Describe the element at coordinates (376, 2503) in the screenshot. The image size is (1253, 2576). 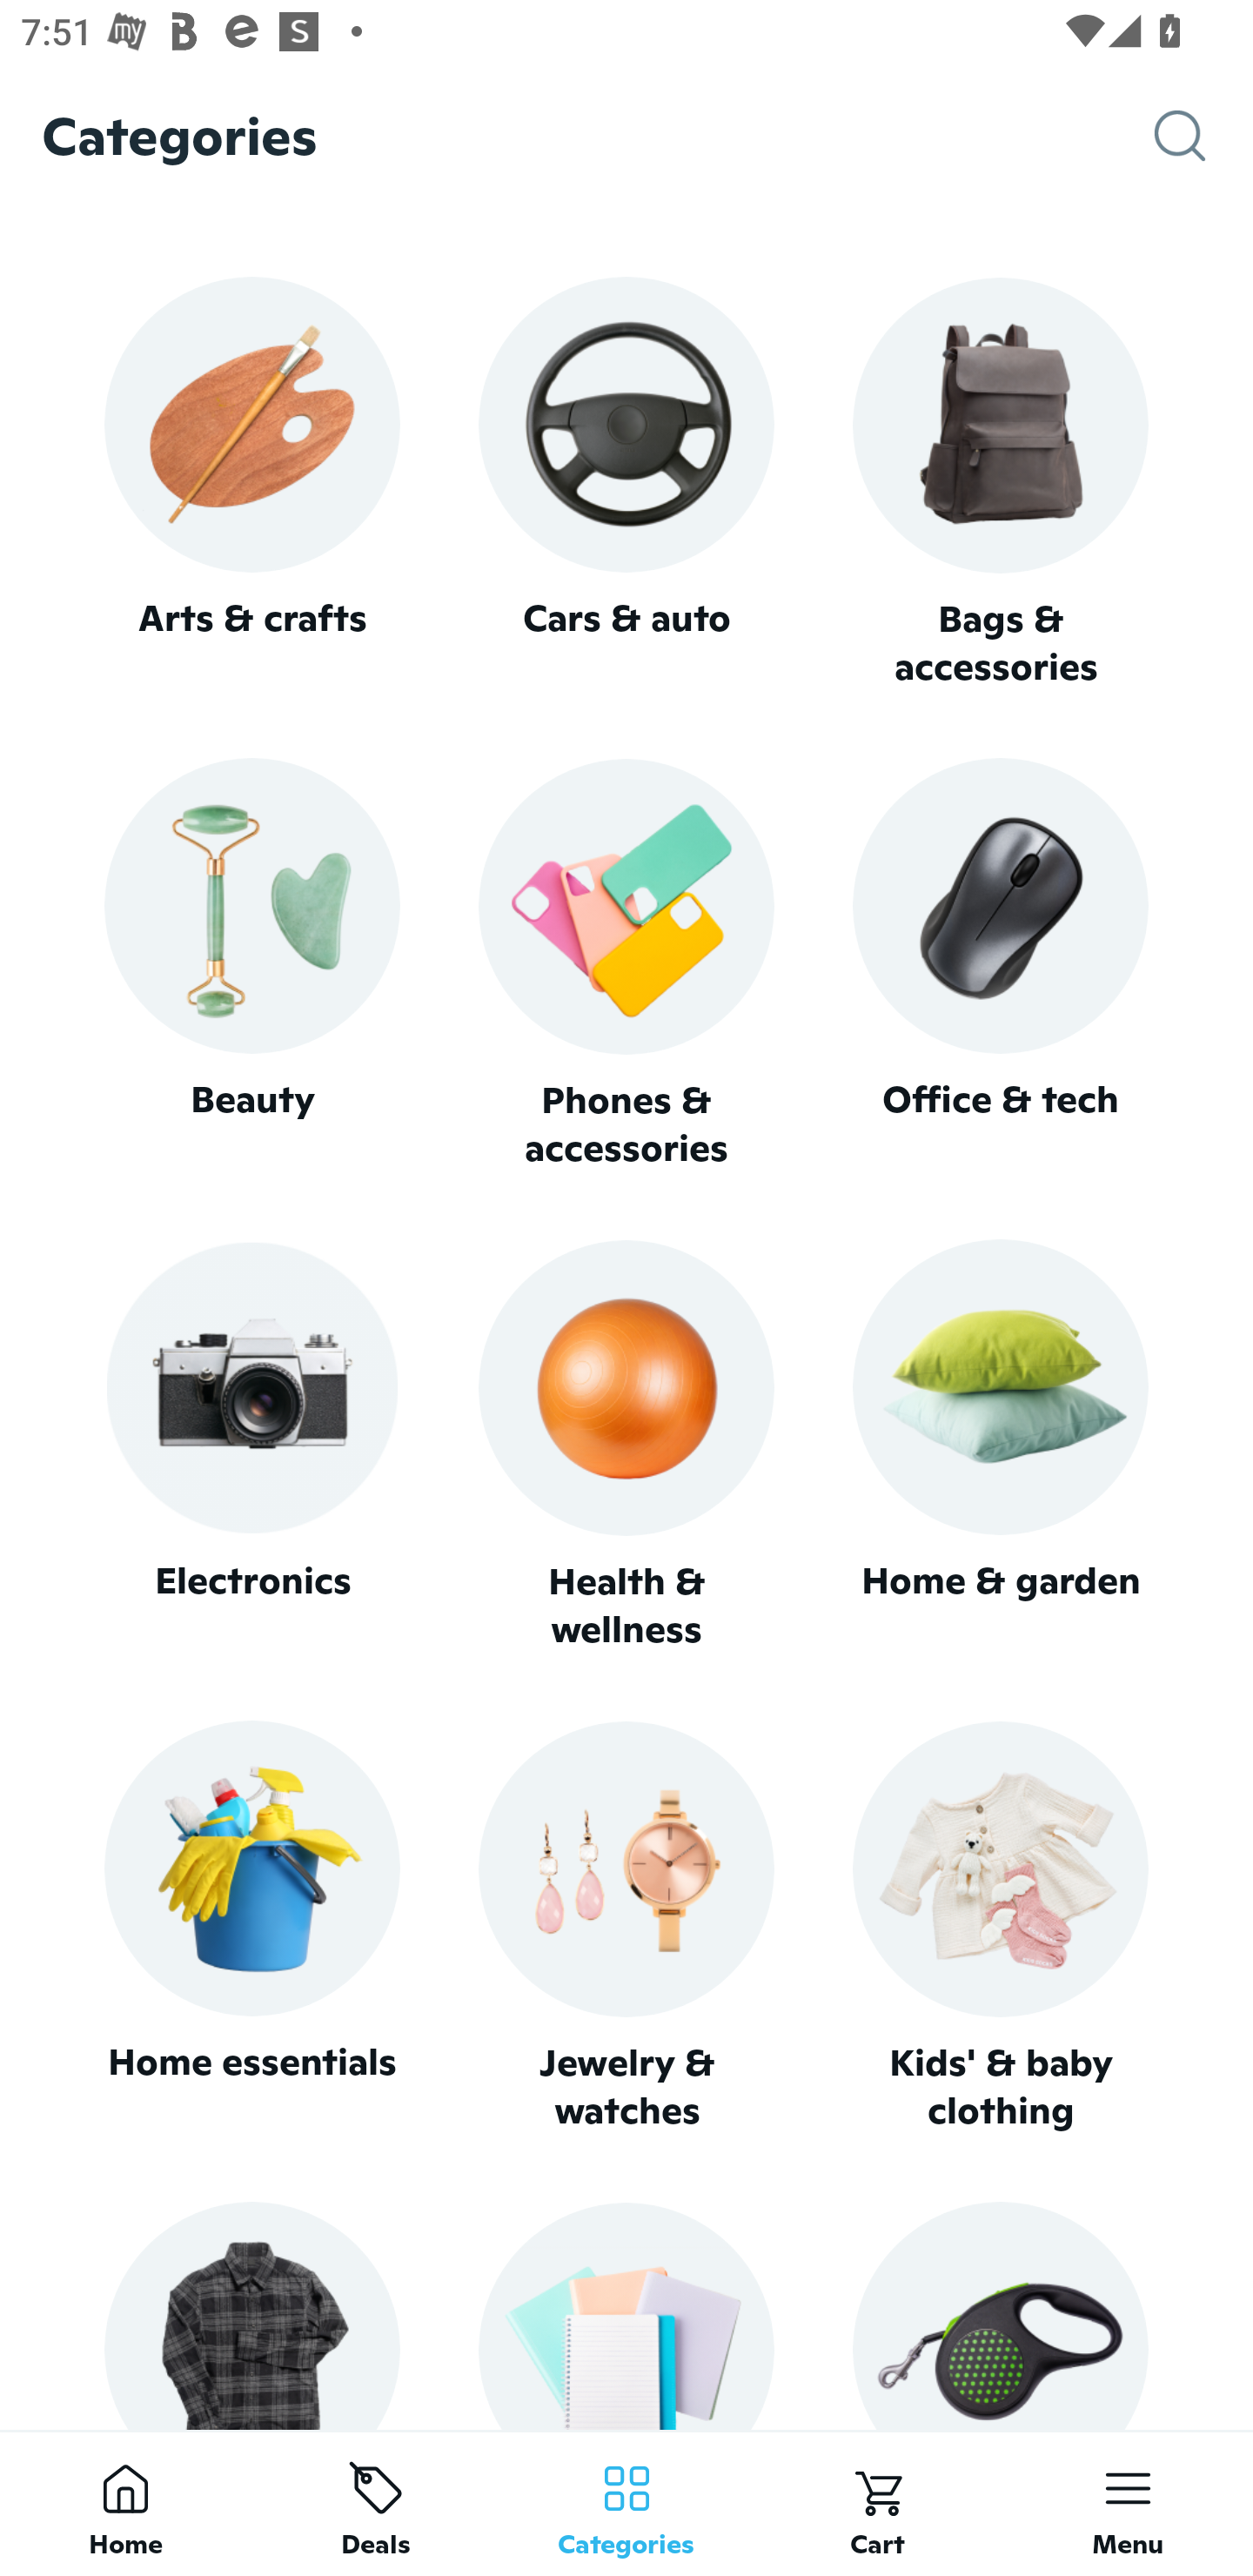
I see `Deals` at that location.